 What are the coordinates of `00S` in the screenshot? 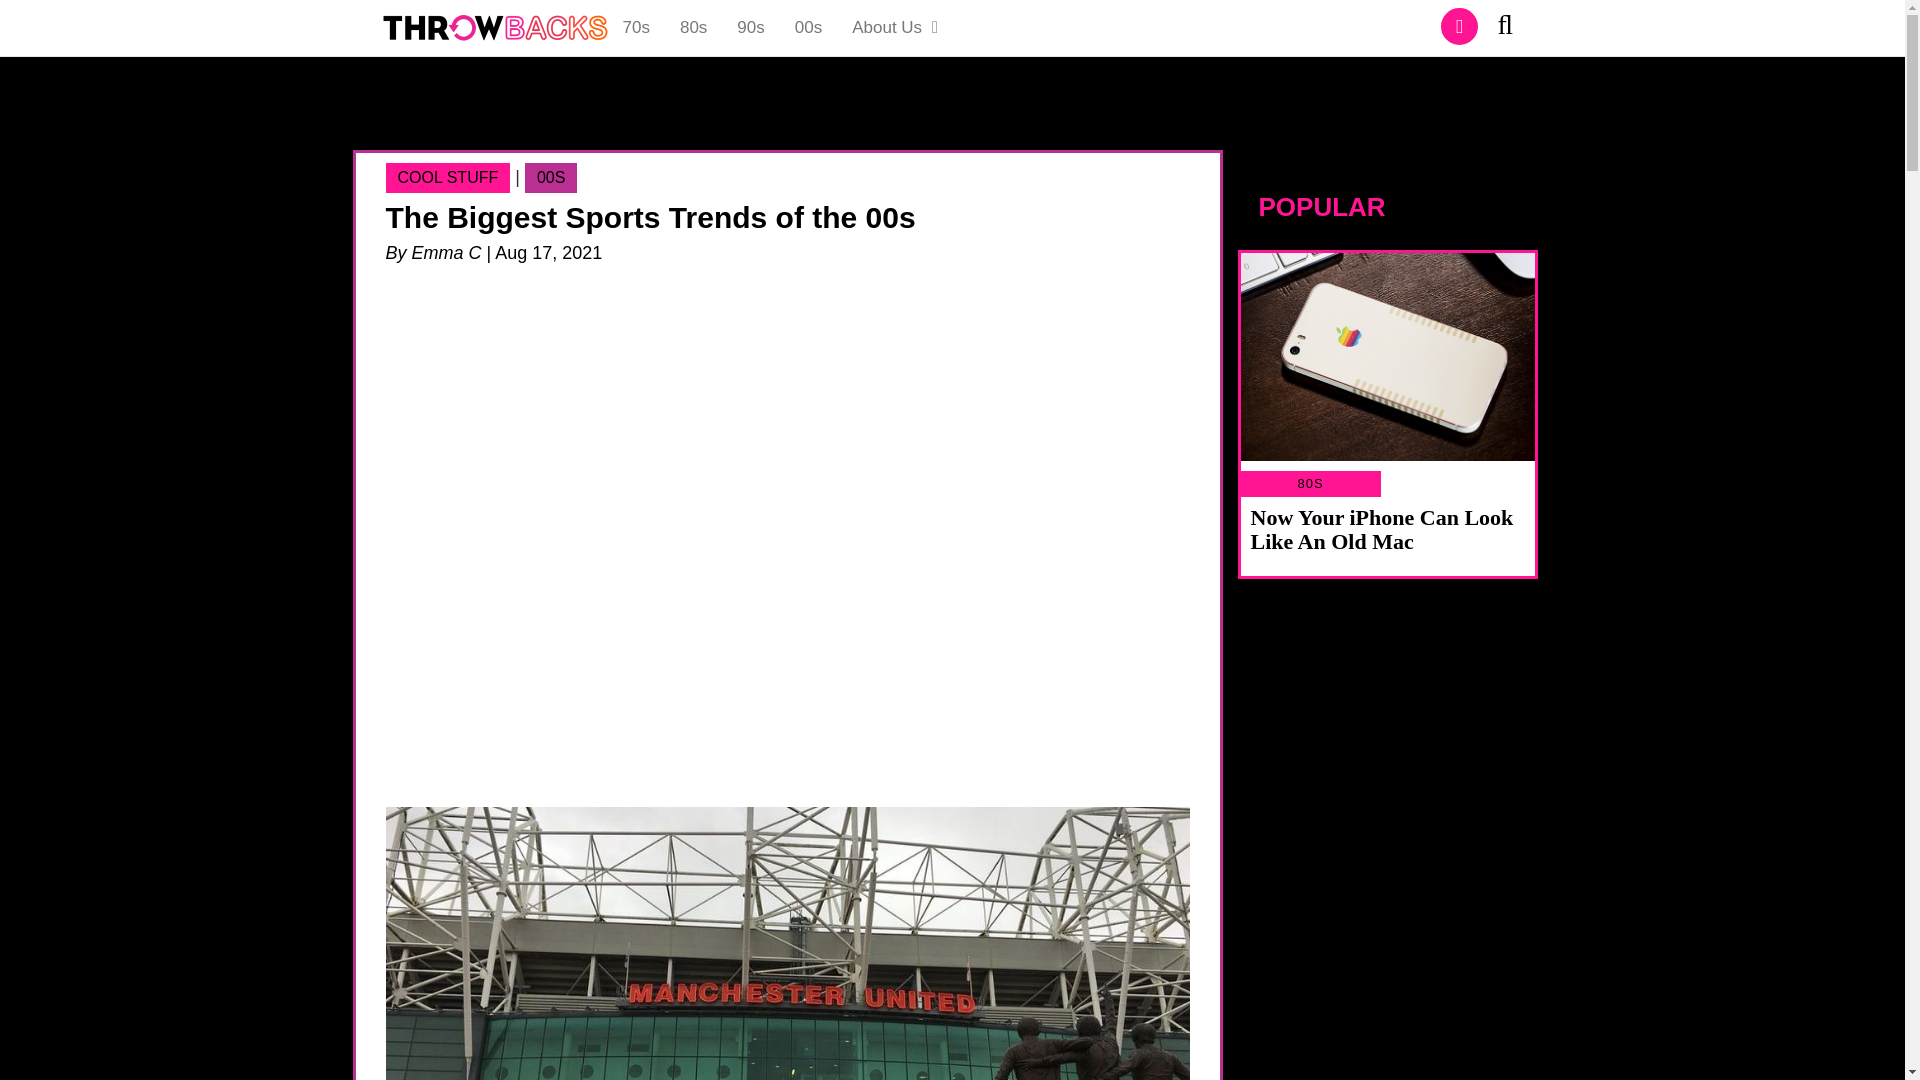 It's located at (550, 178).